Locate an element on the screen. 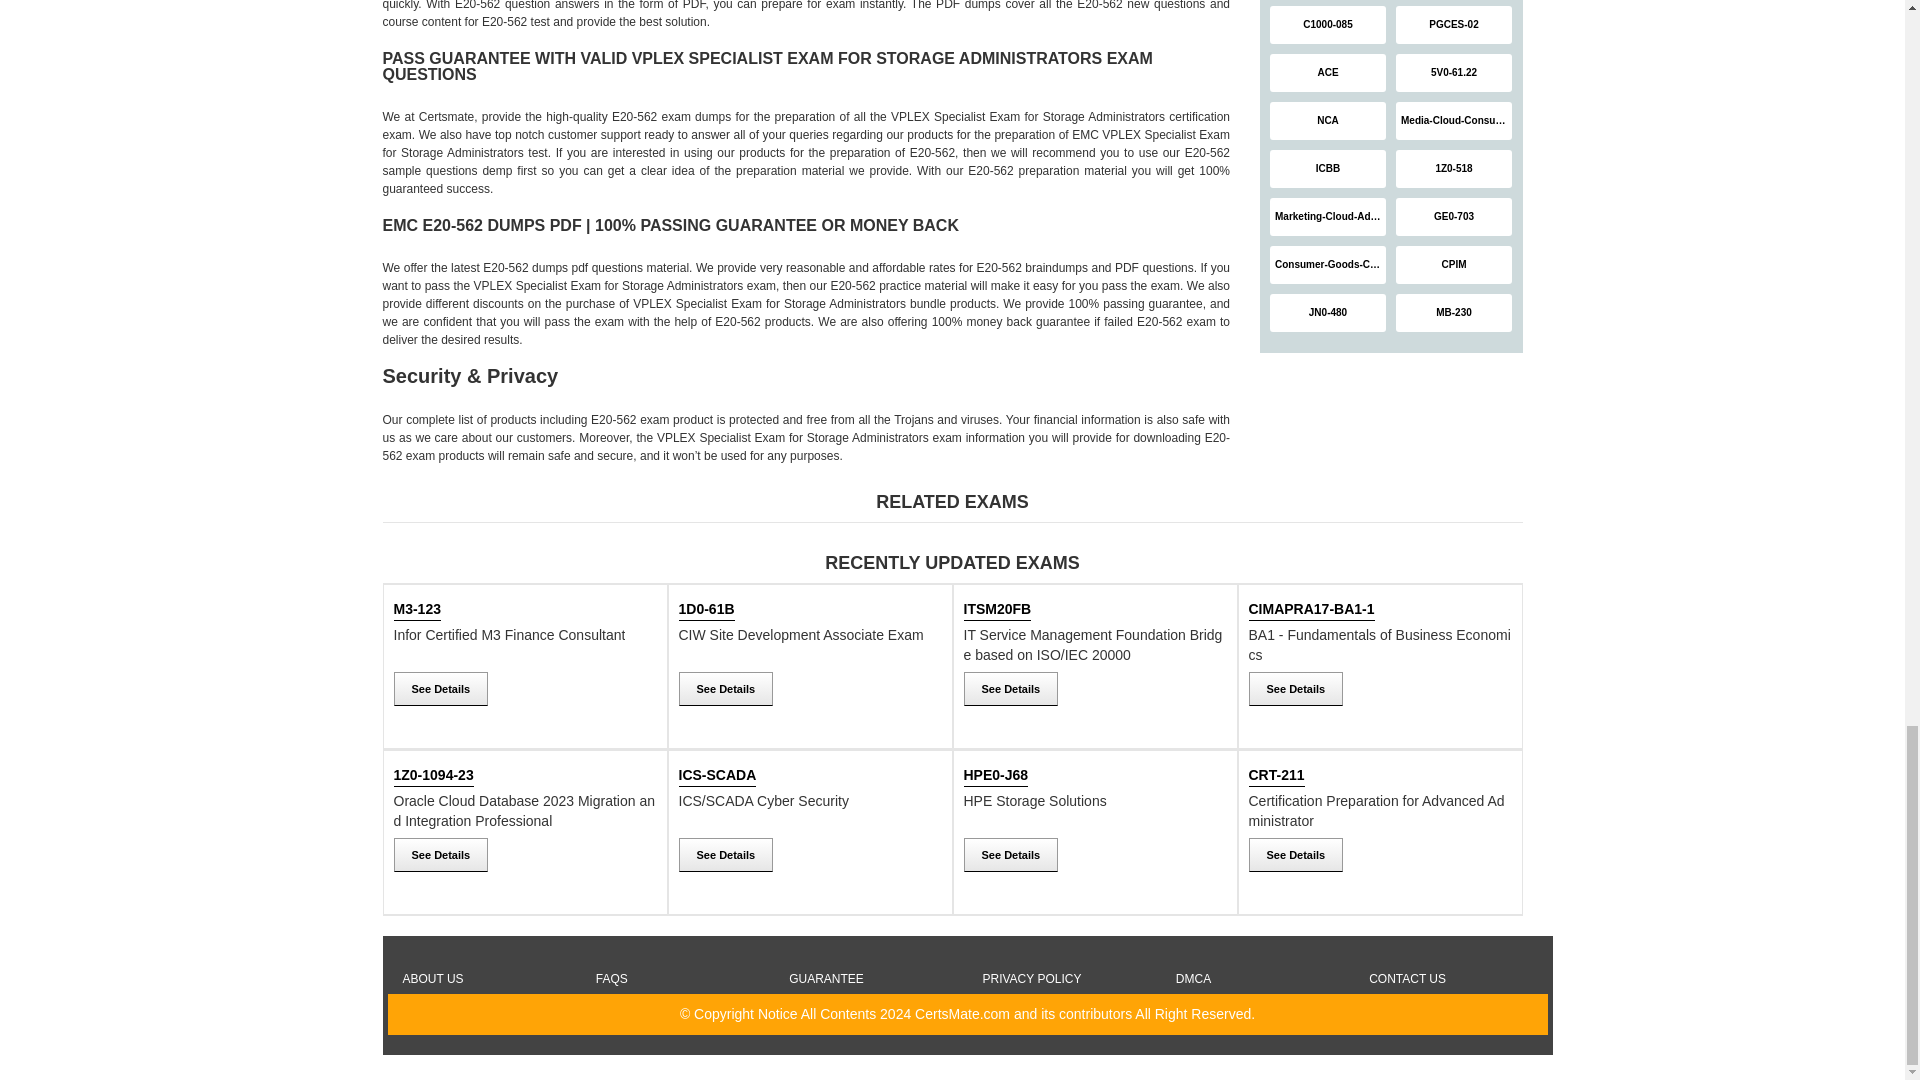  C1000-085 is located at coordinates (1328, 25).